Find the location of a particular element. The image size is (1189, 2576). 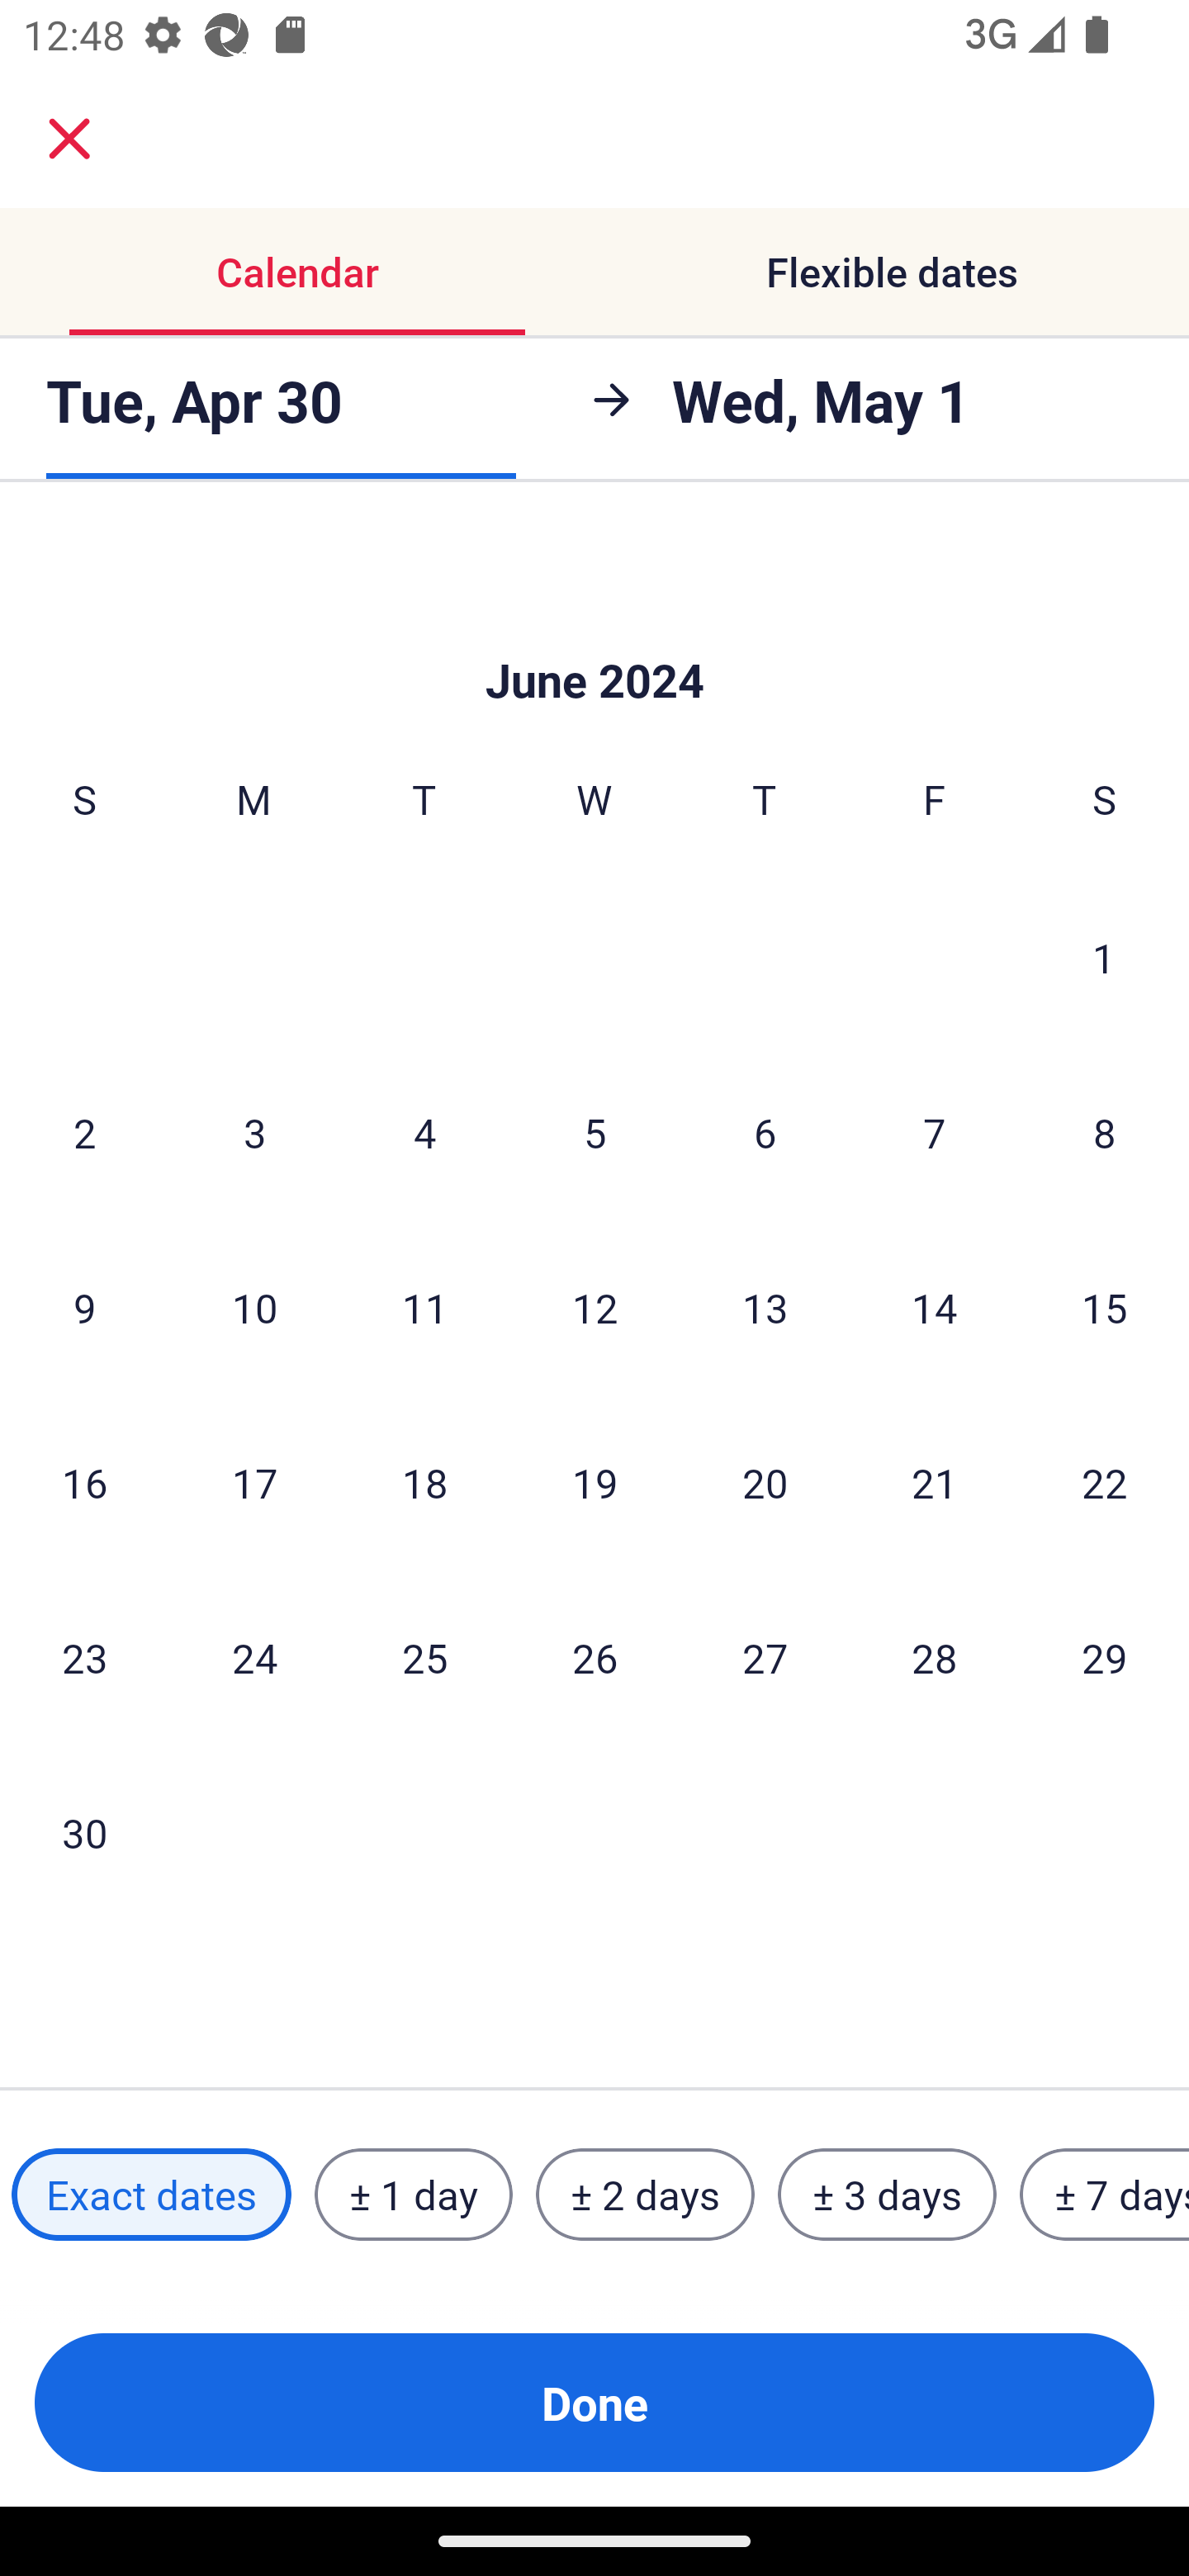

24 Monday, June 24, 2024 is located at coordinates (254, 1658).